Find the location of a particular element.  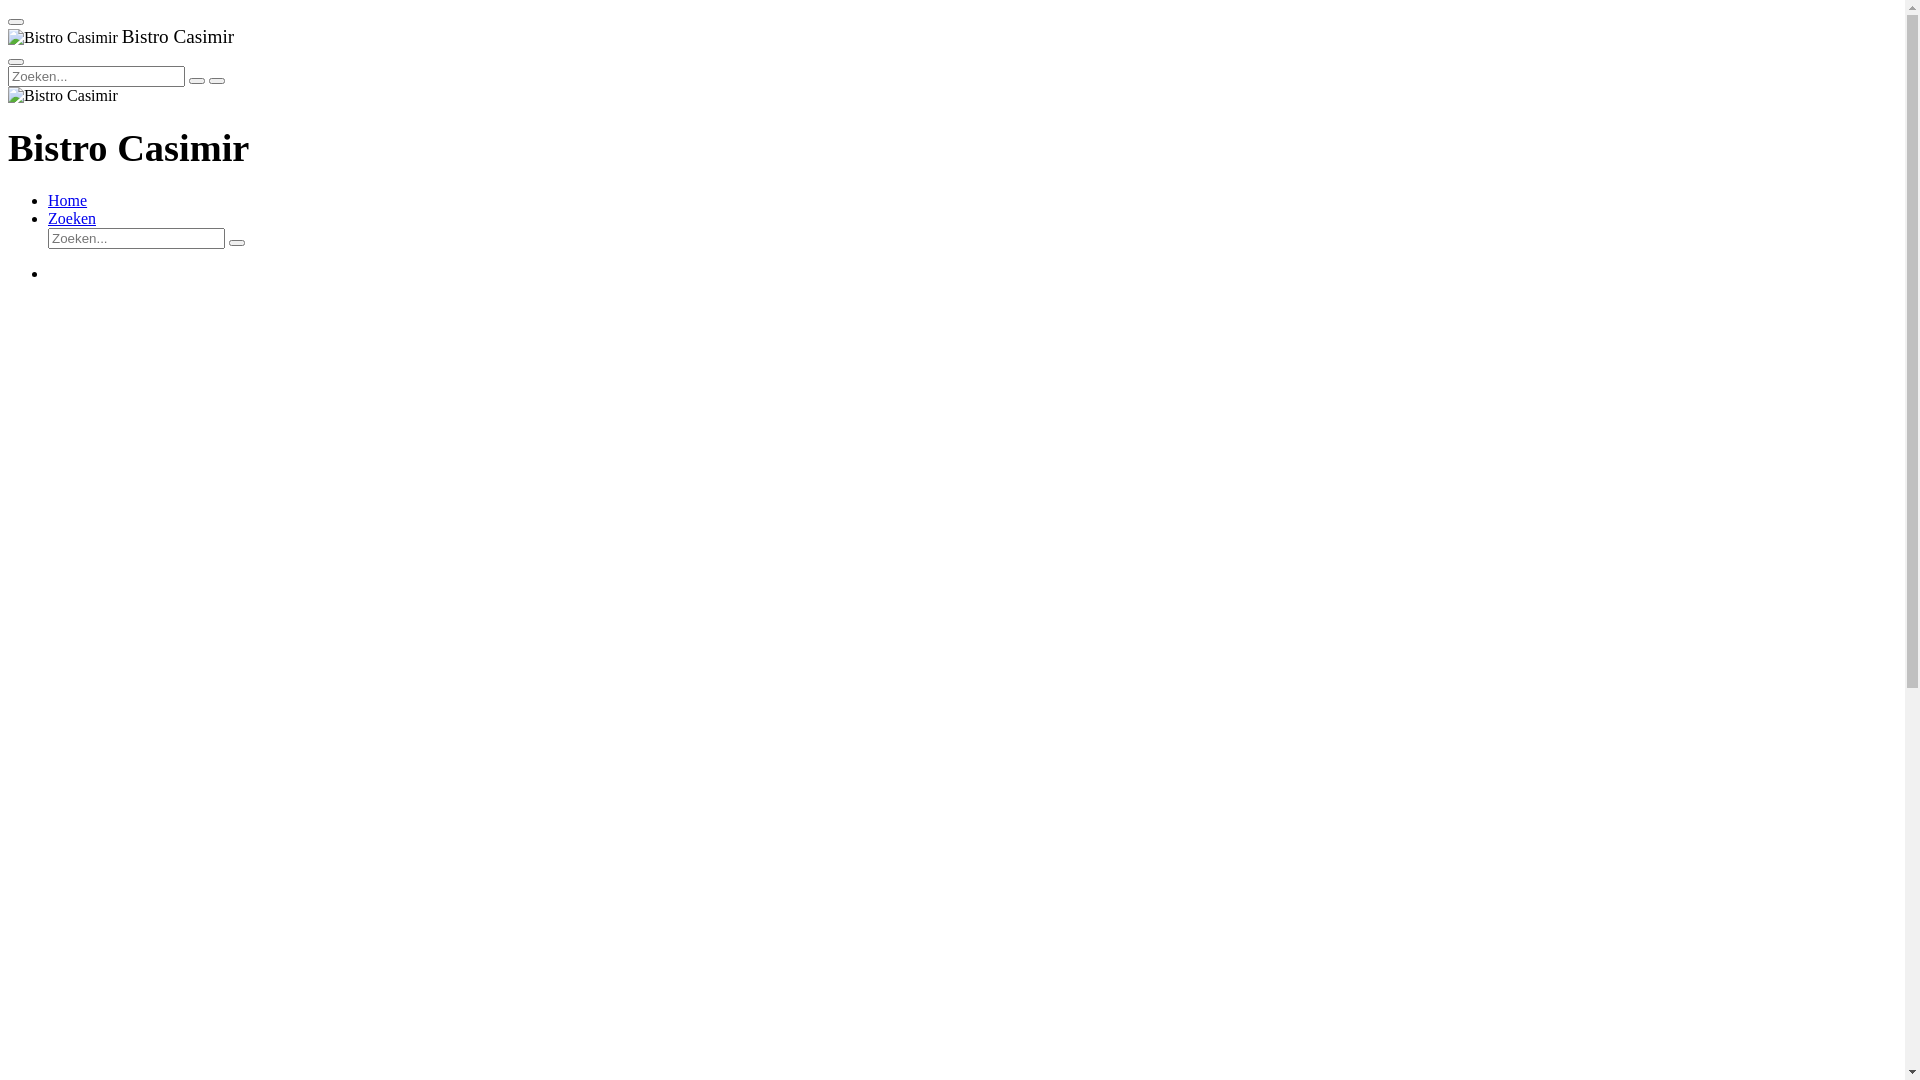

Bistro Casimir is located at coordinates (63, 38).